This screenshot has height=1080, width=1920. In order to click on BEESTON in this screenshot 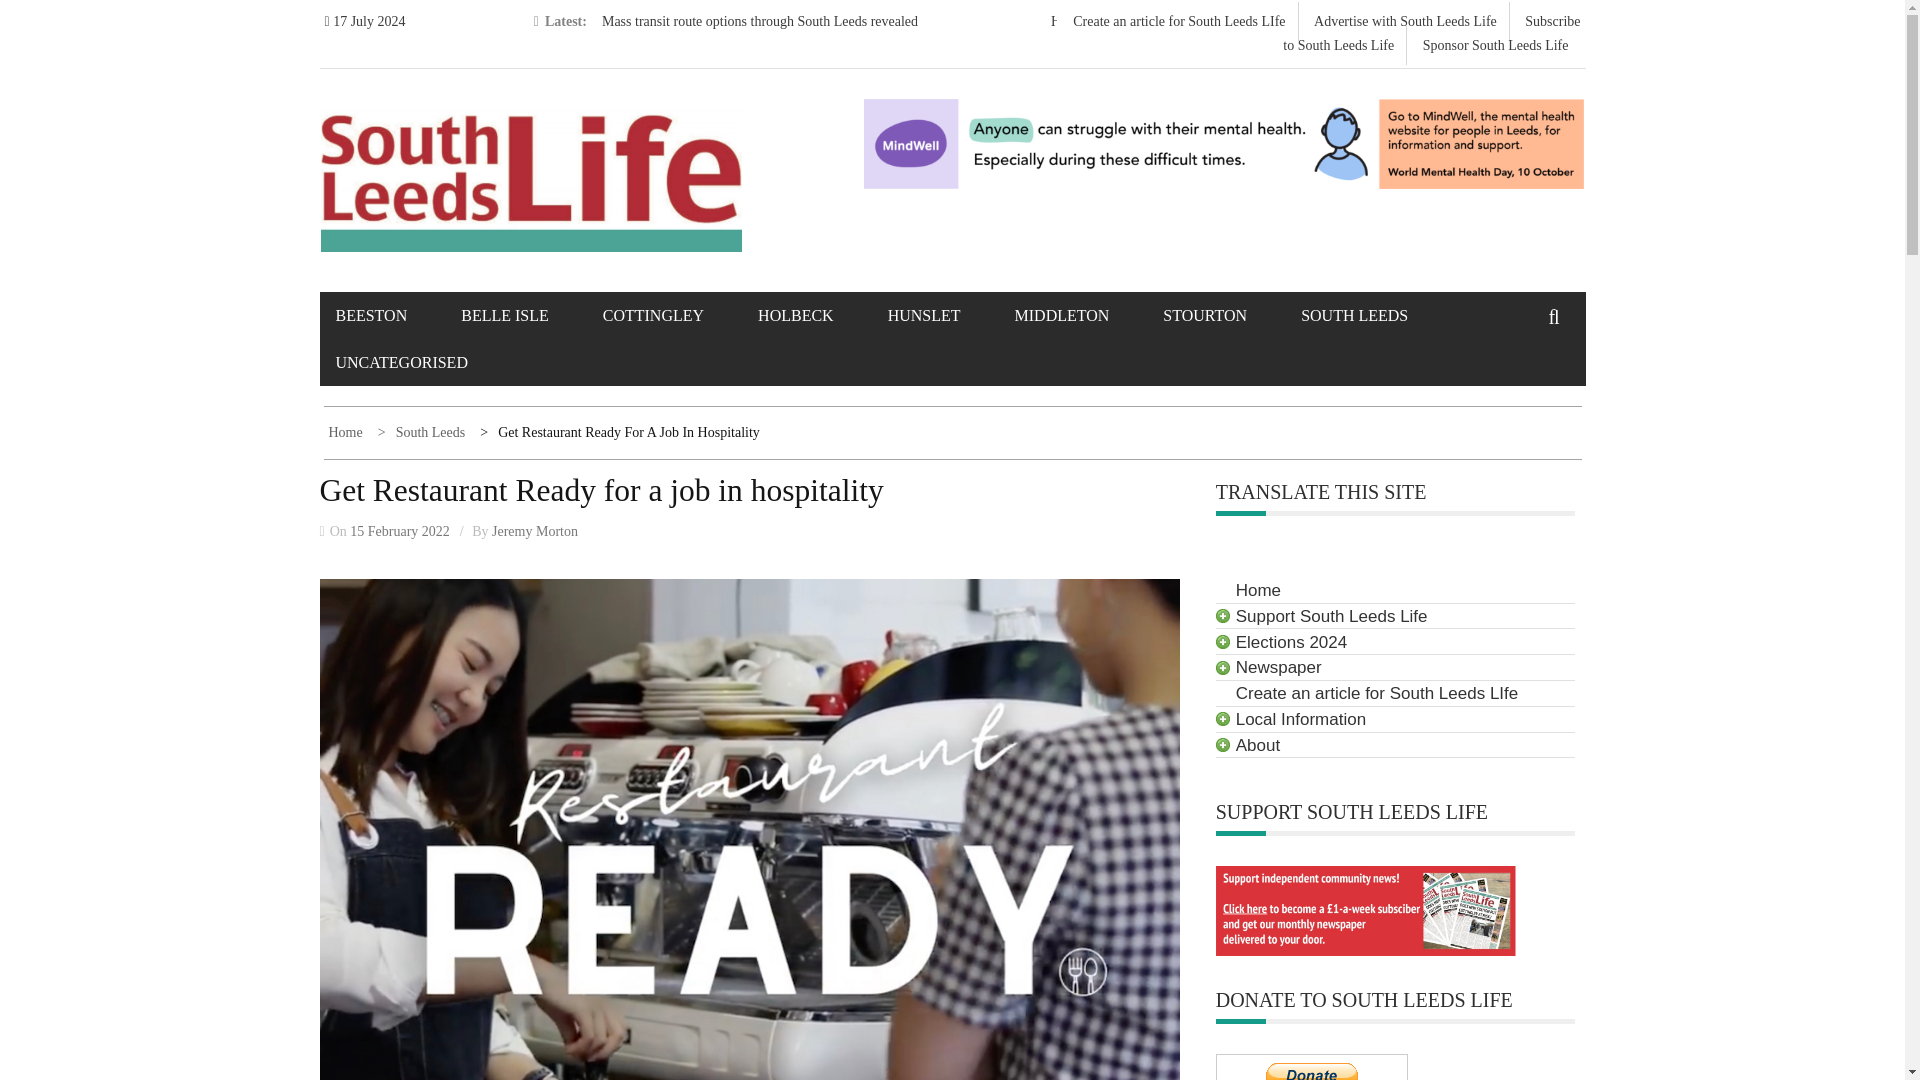, I will do `click(397, 315)`.